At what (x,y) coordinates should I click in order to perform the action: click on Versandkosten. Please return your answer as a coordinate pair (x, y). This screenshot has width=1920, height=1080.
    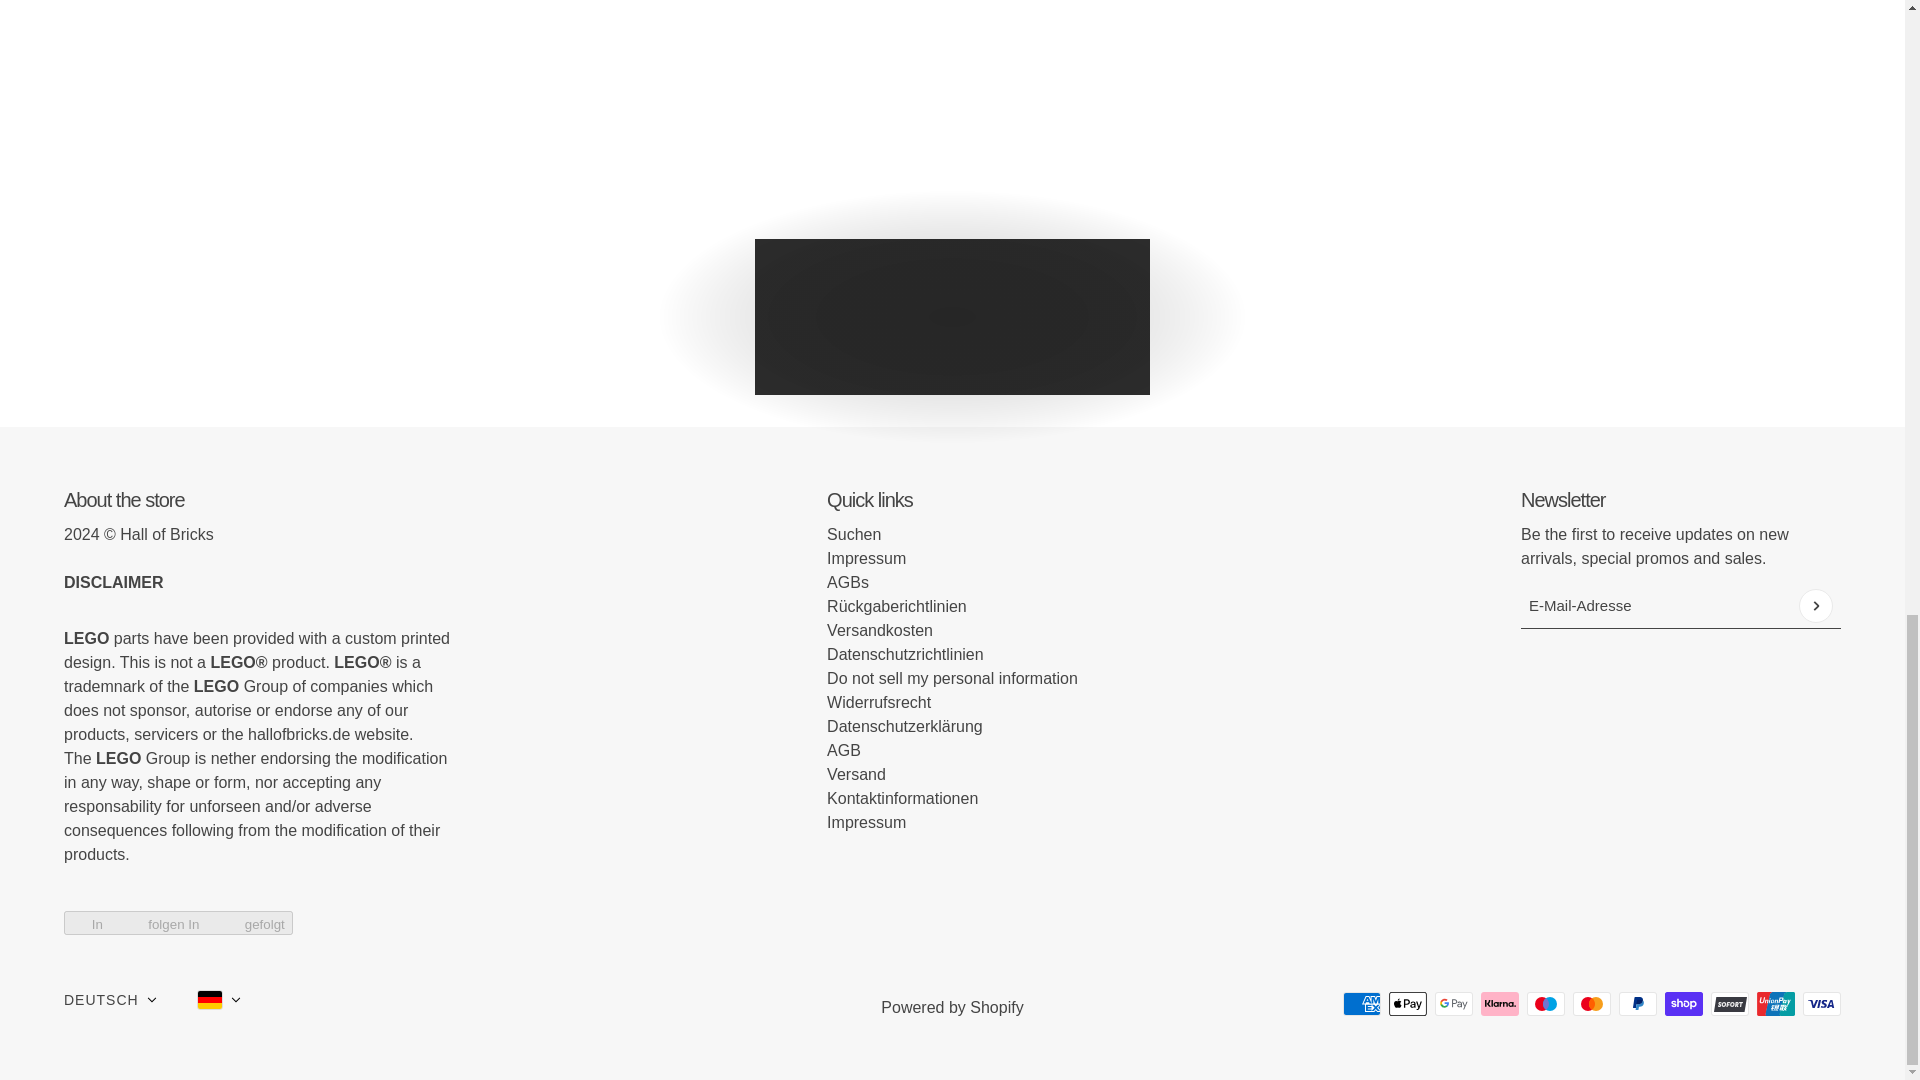
    Looking at the image, I should click on (880, 630).